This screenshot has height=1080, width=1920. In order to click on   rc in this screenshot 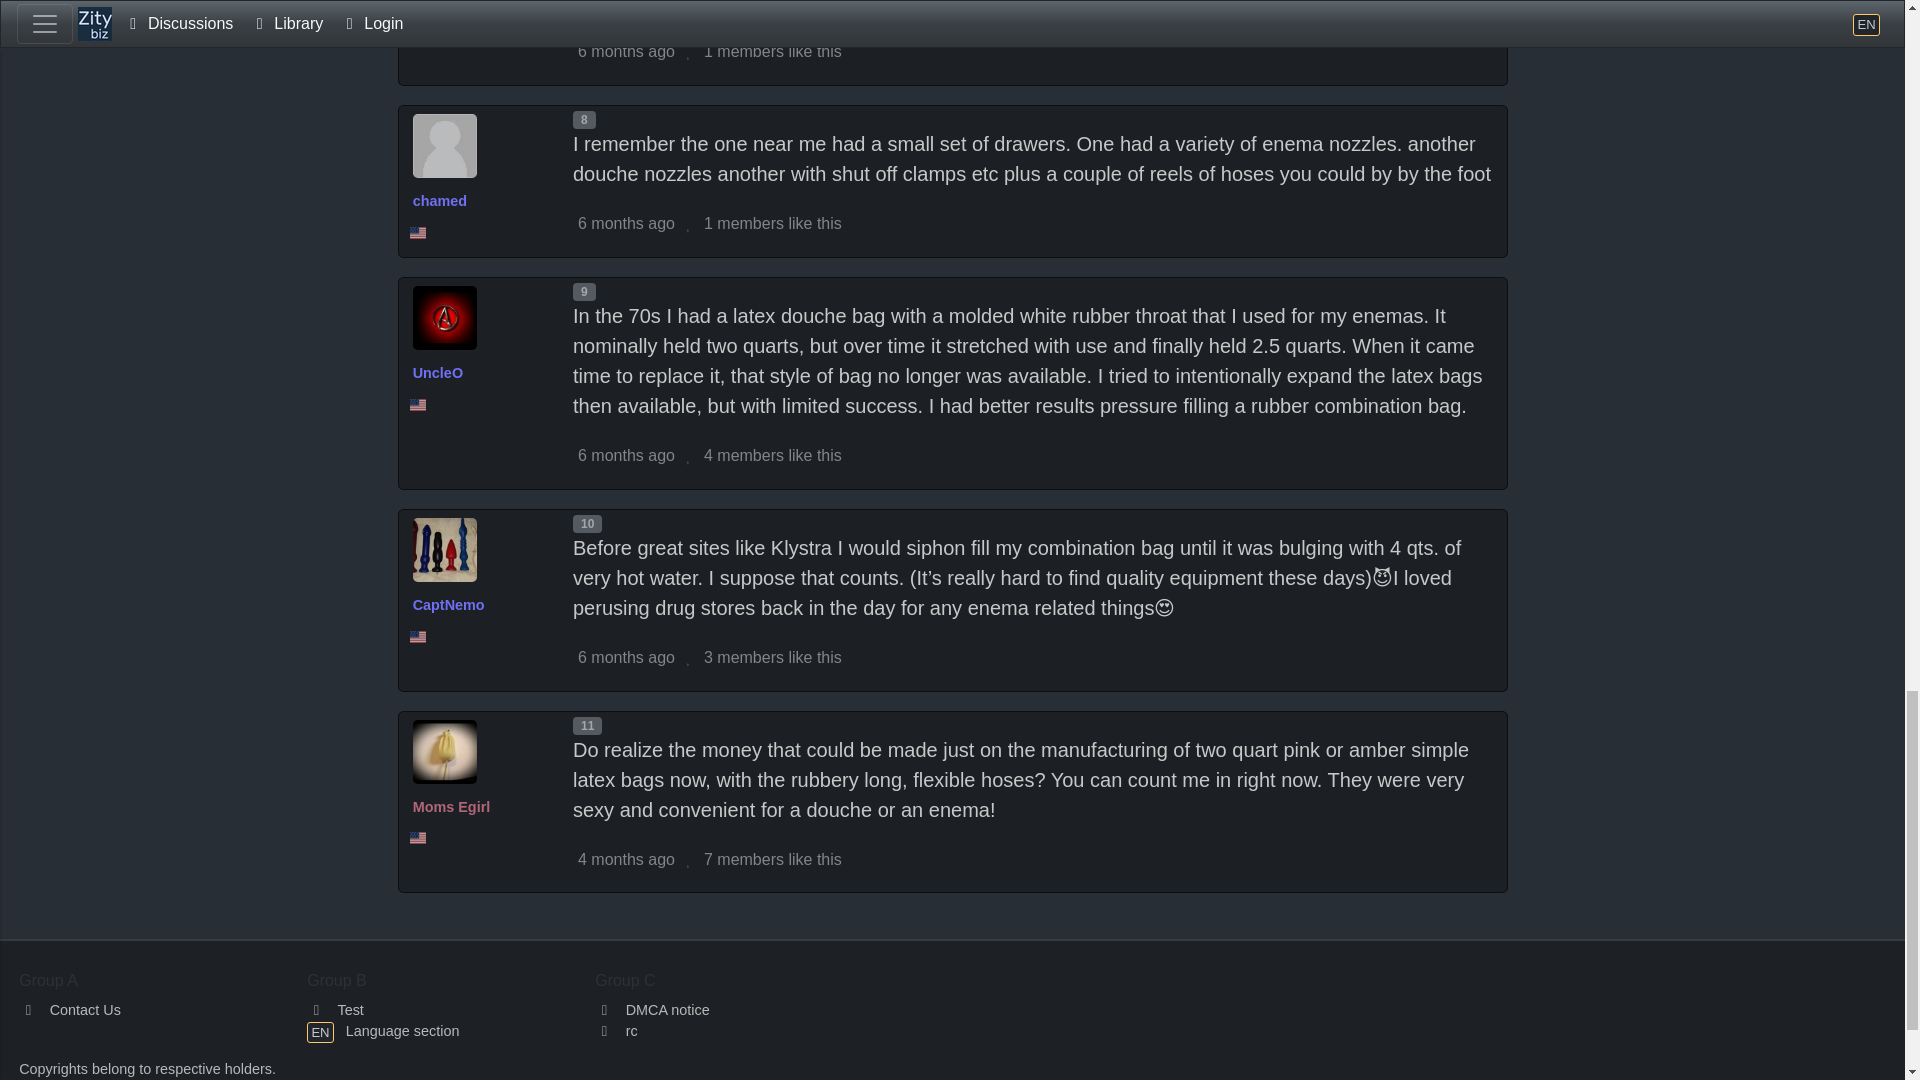, I will do `click(616, 1030)`.